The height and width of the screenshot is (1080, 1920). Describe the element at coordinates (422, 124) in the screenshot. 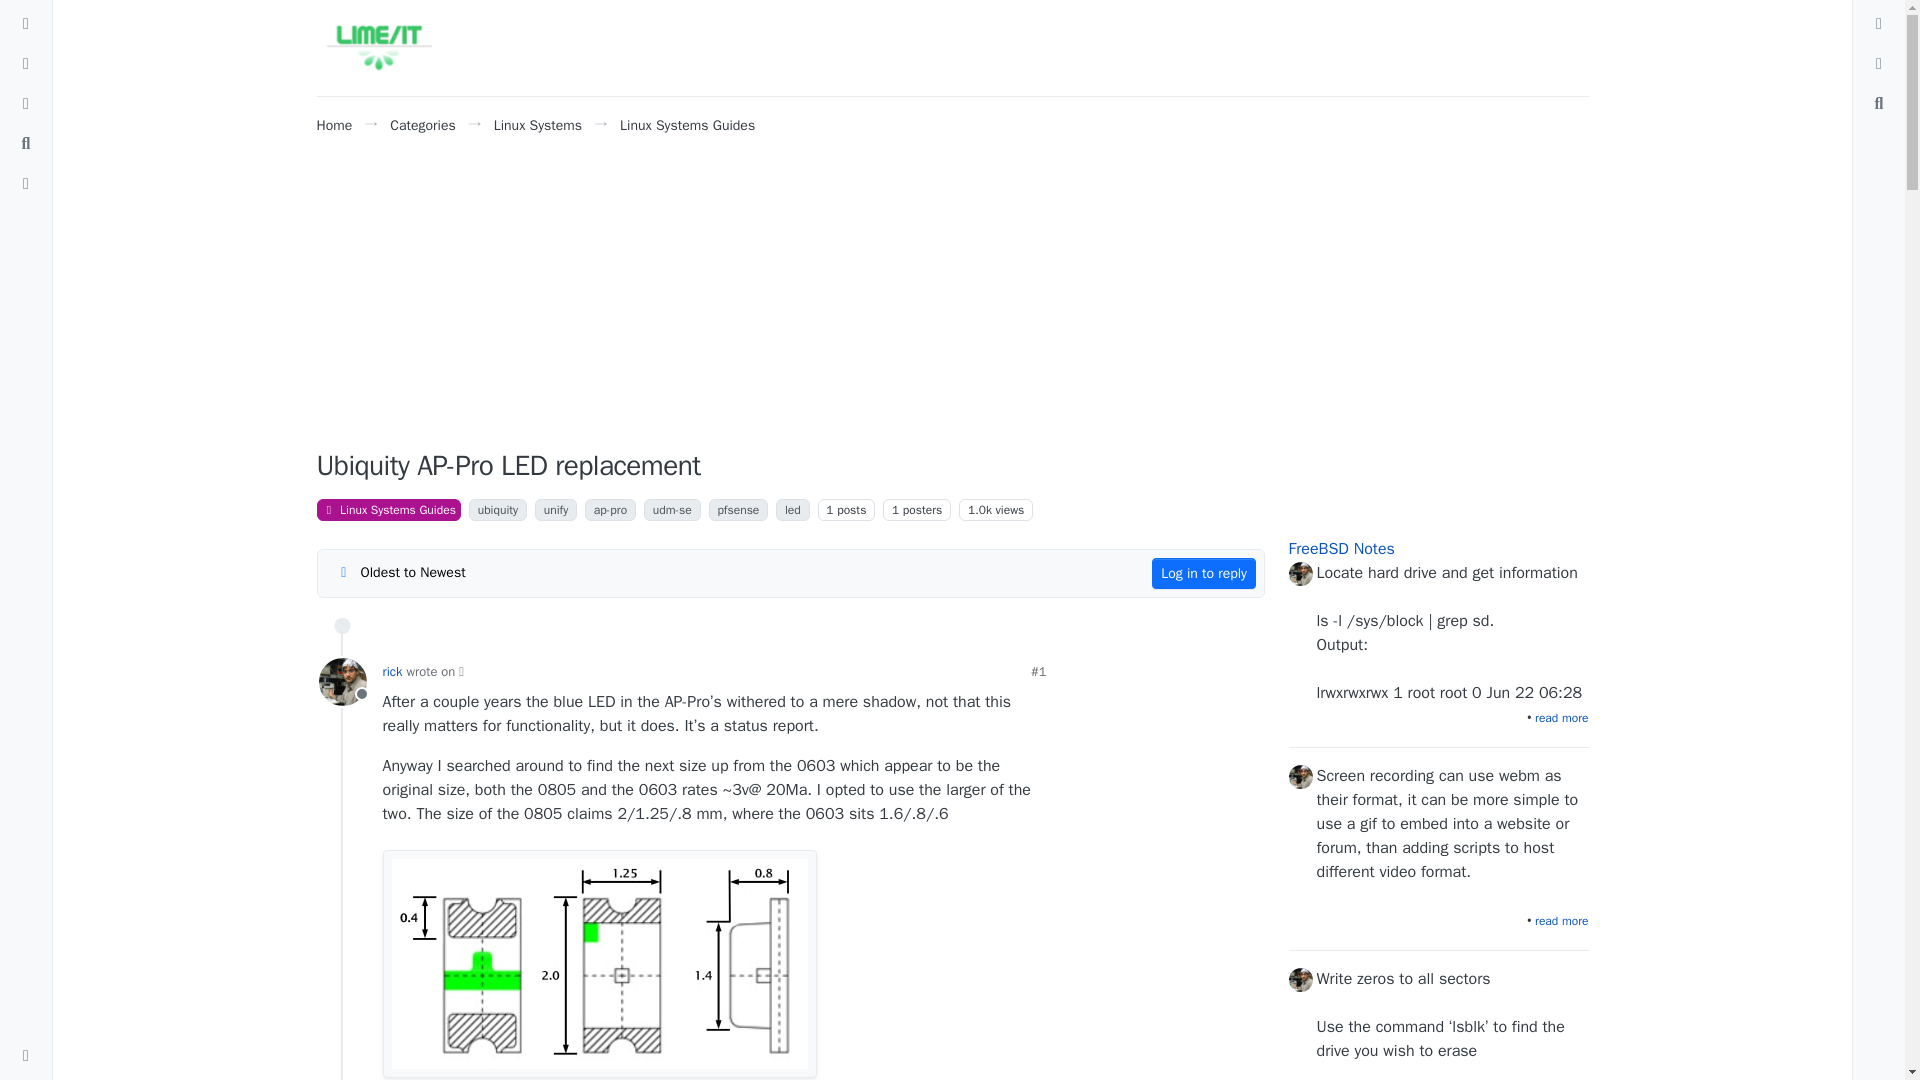

I see `Categories` at that location.